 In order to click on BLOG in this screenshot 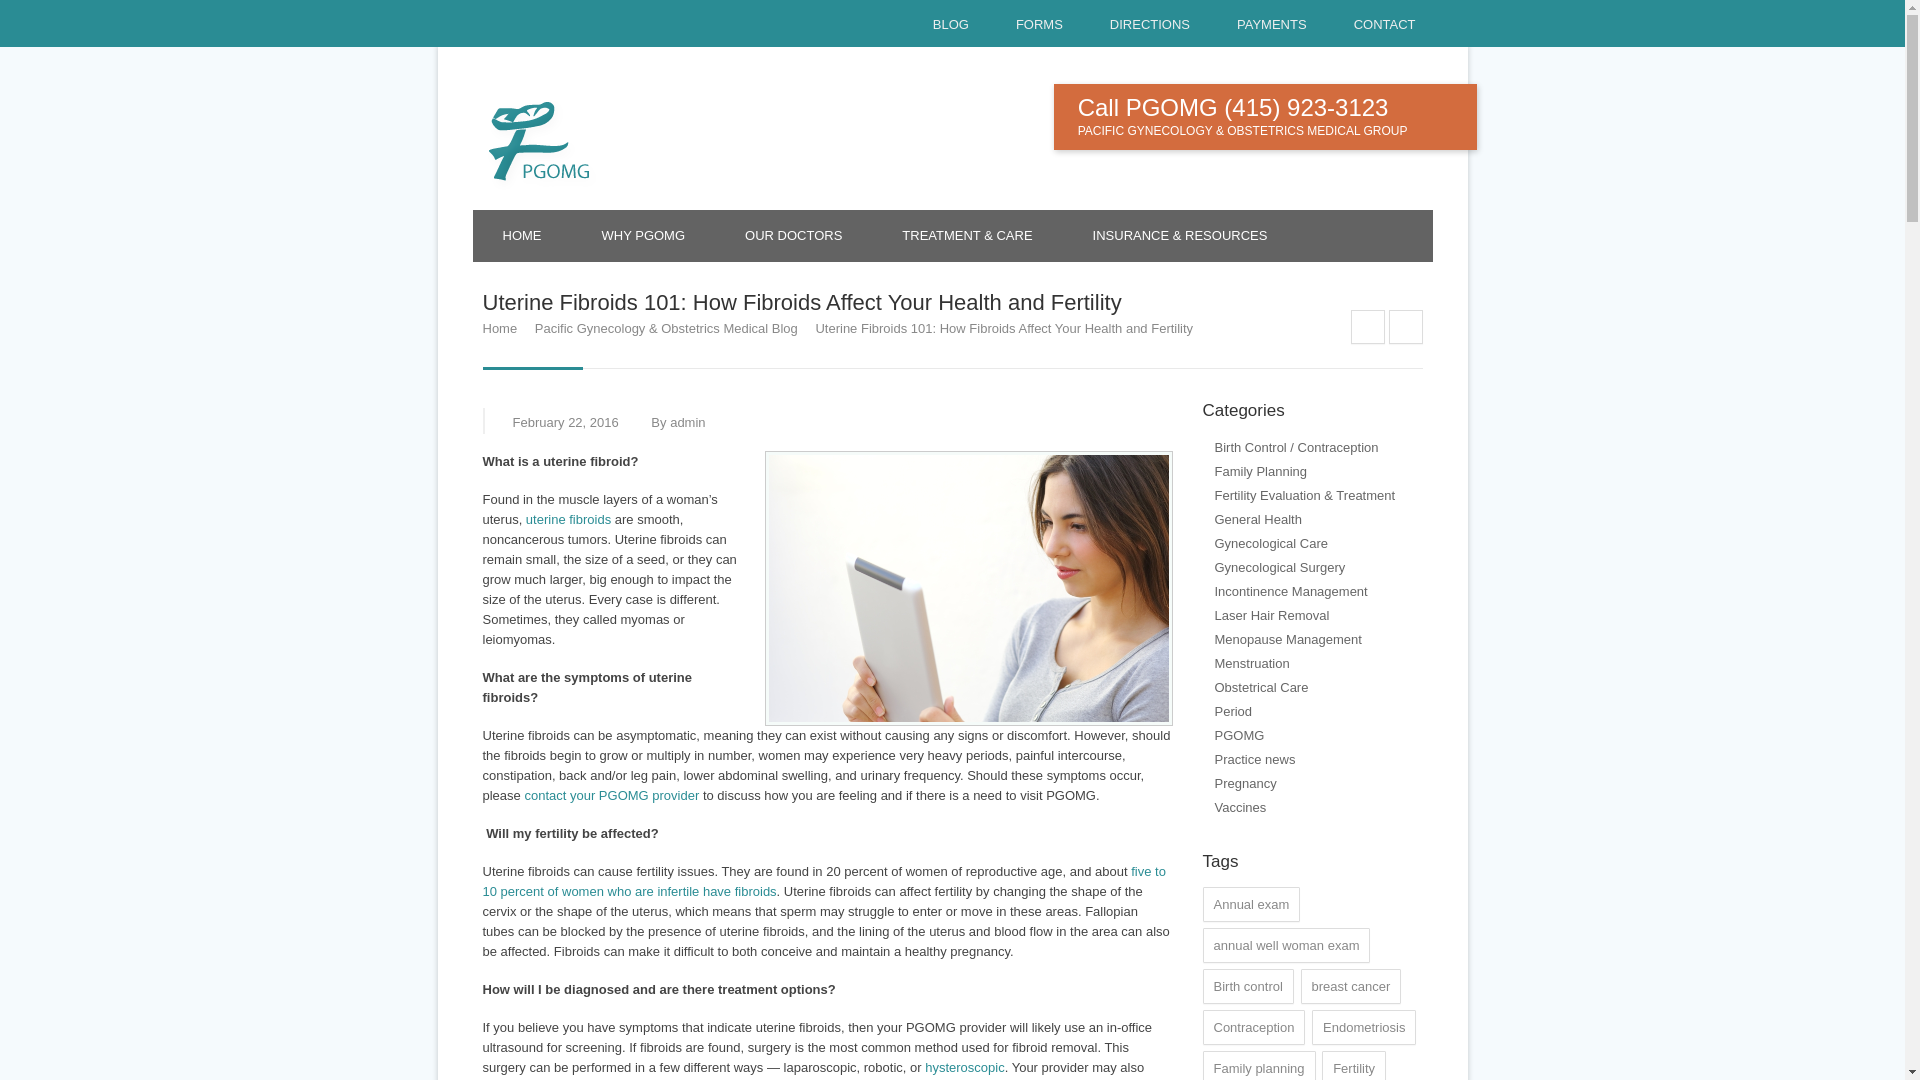, I will do `click(942, 29)`.